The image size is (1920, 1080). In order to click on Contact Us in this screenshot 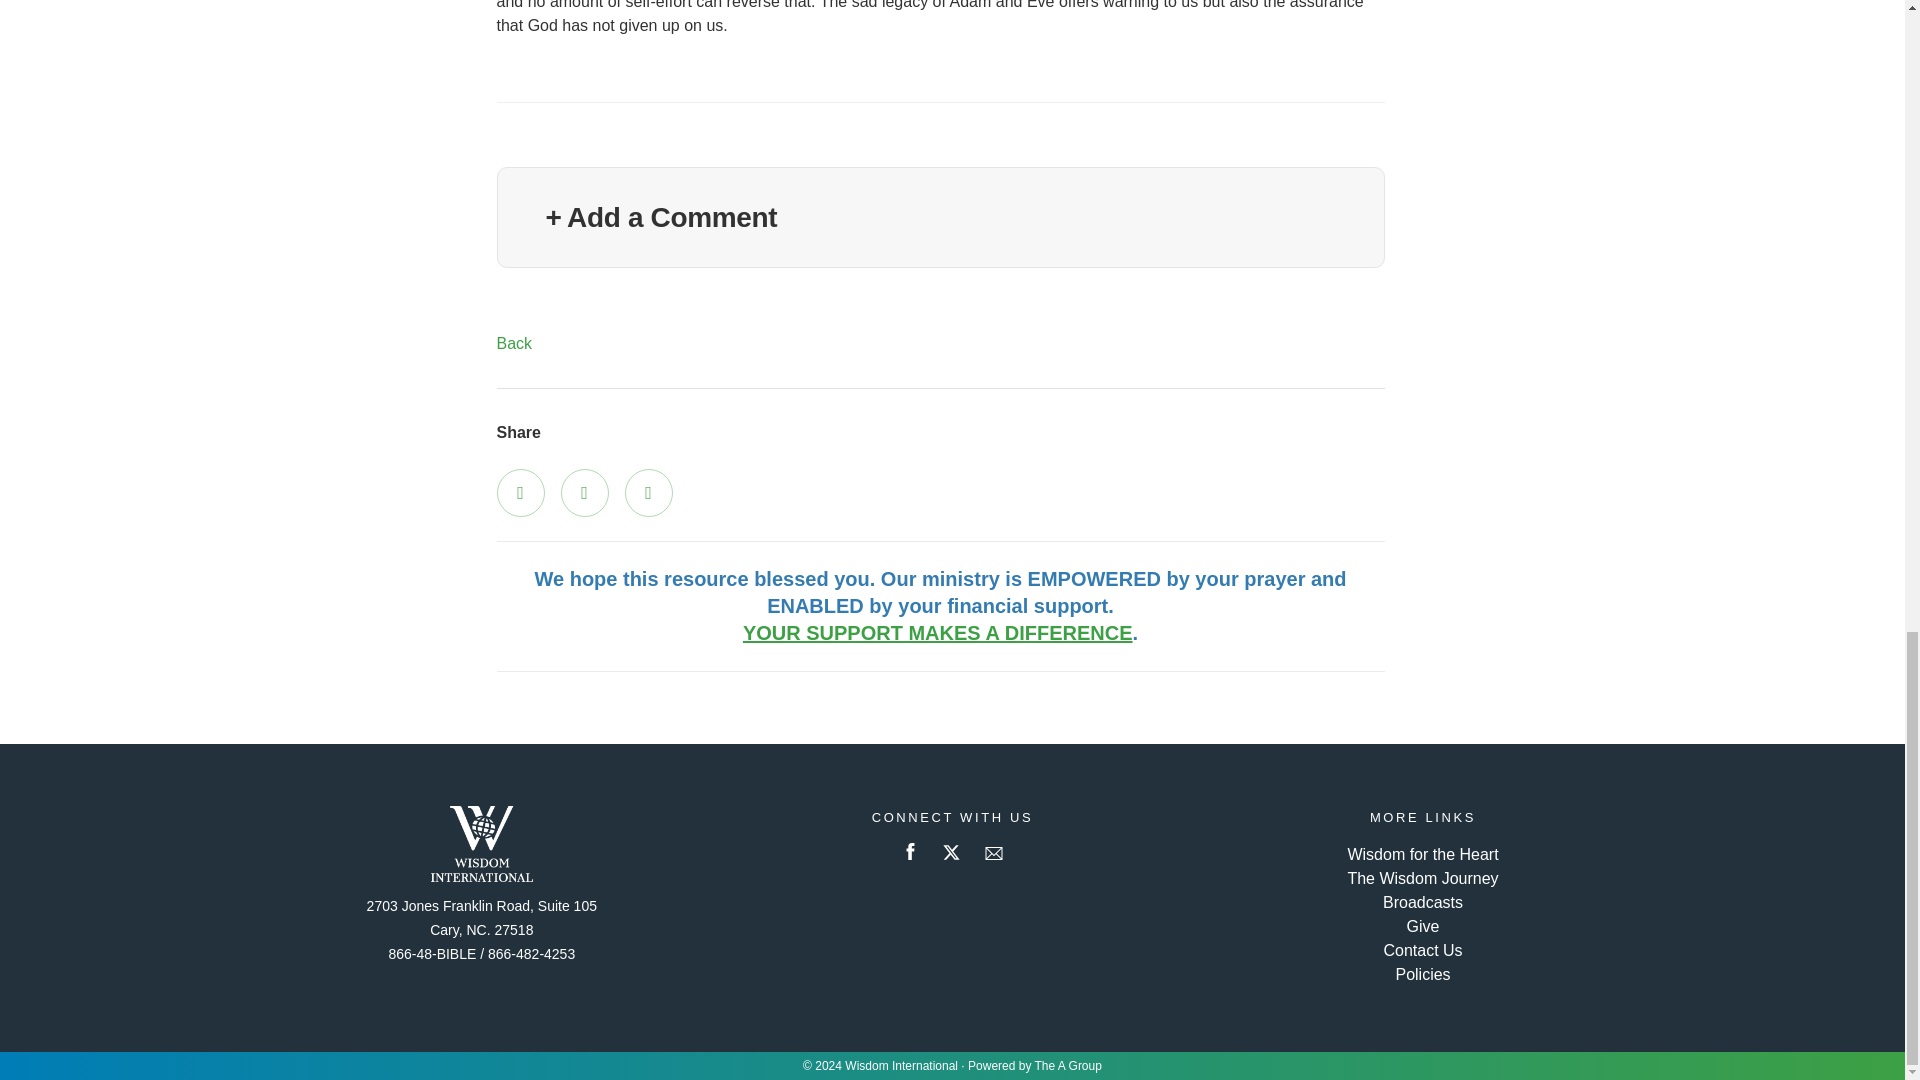, I will do `click(1422, 950)`.